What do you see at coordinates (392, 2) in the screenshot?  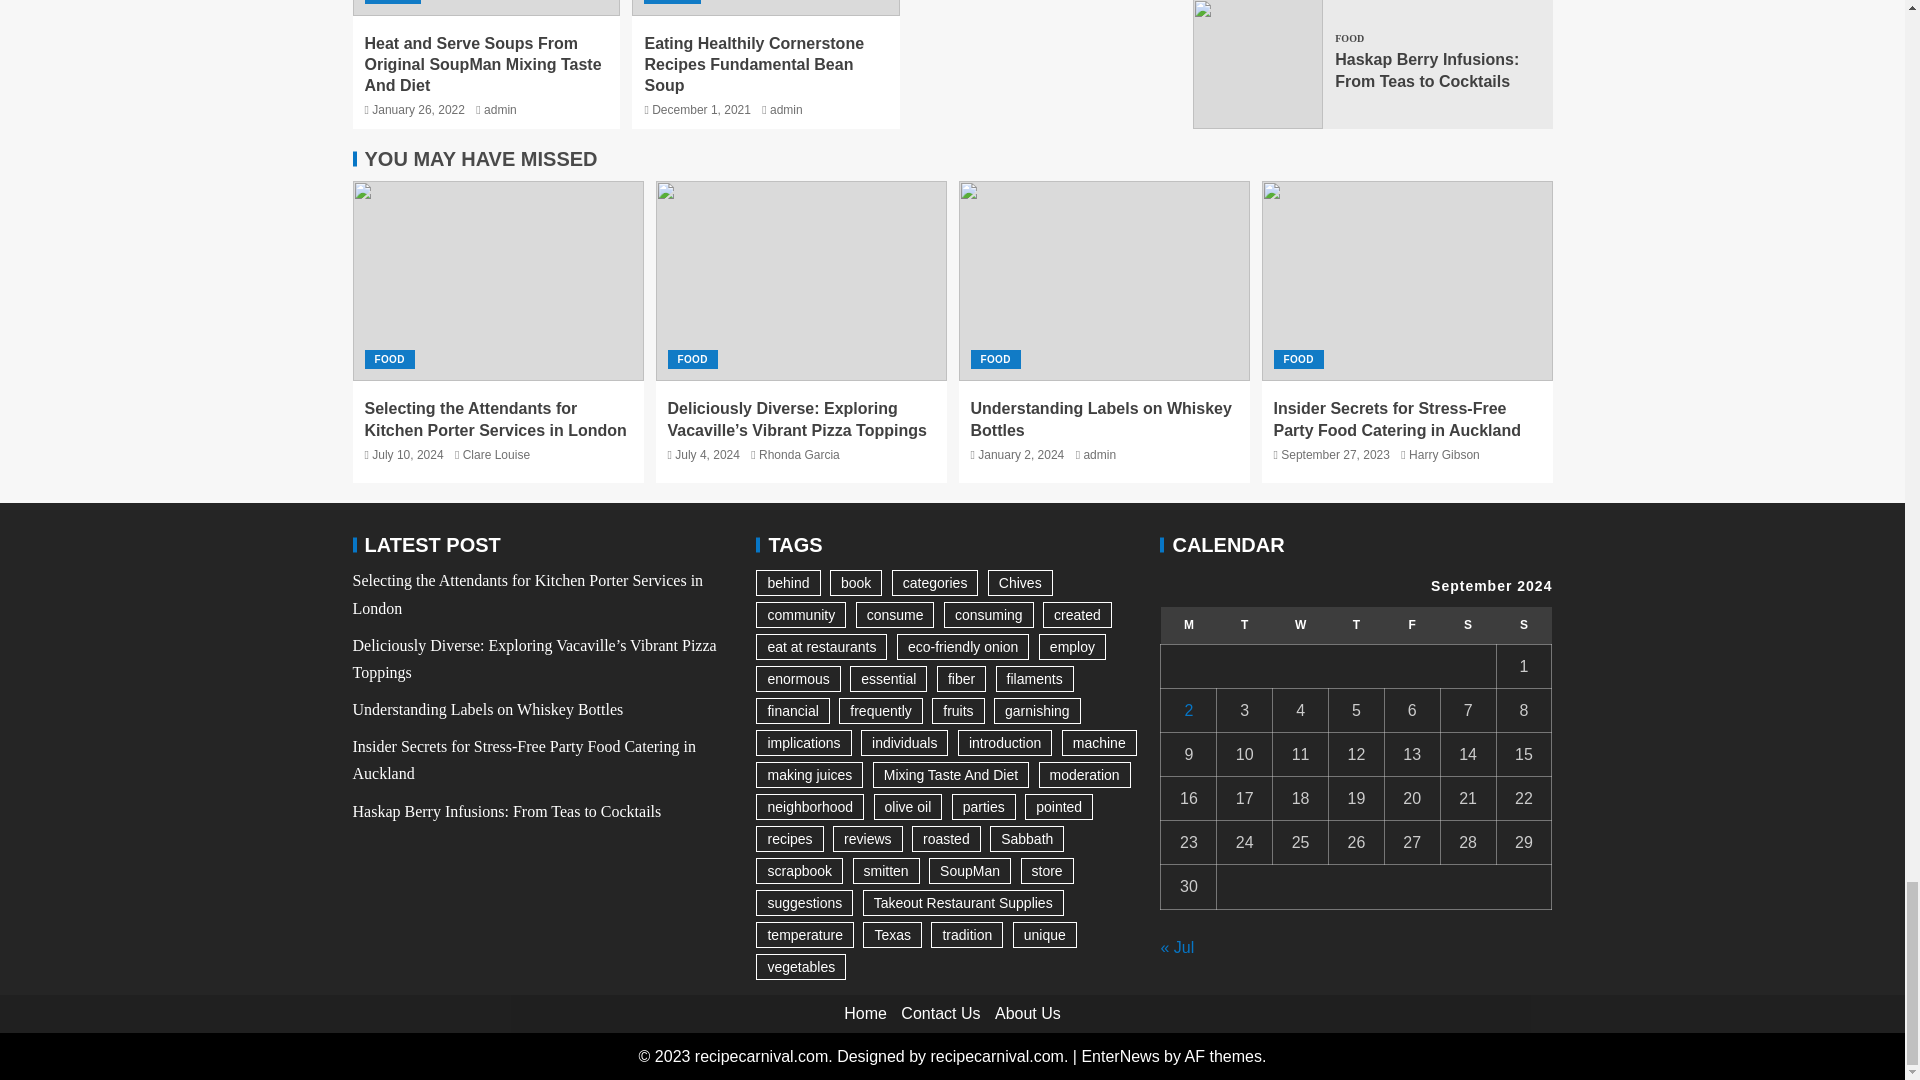 I see `SOUPS` at bounding box center [392, 2].